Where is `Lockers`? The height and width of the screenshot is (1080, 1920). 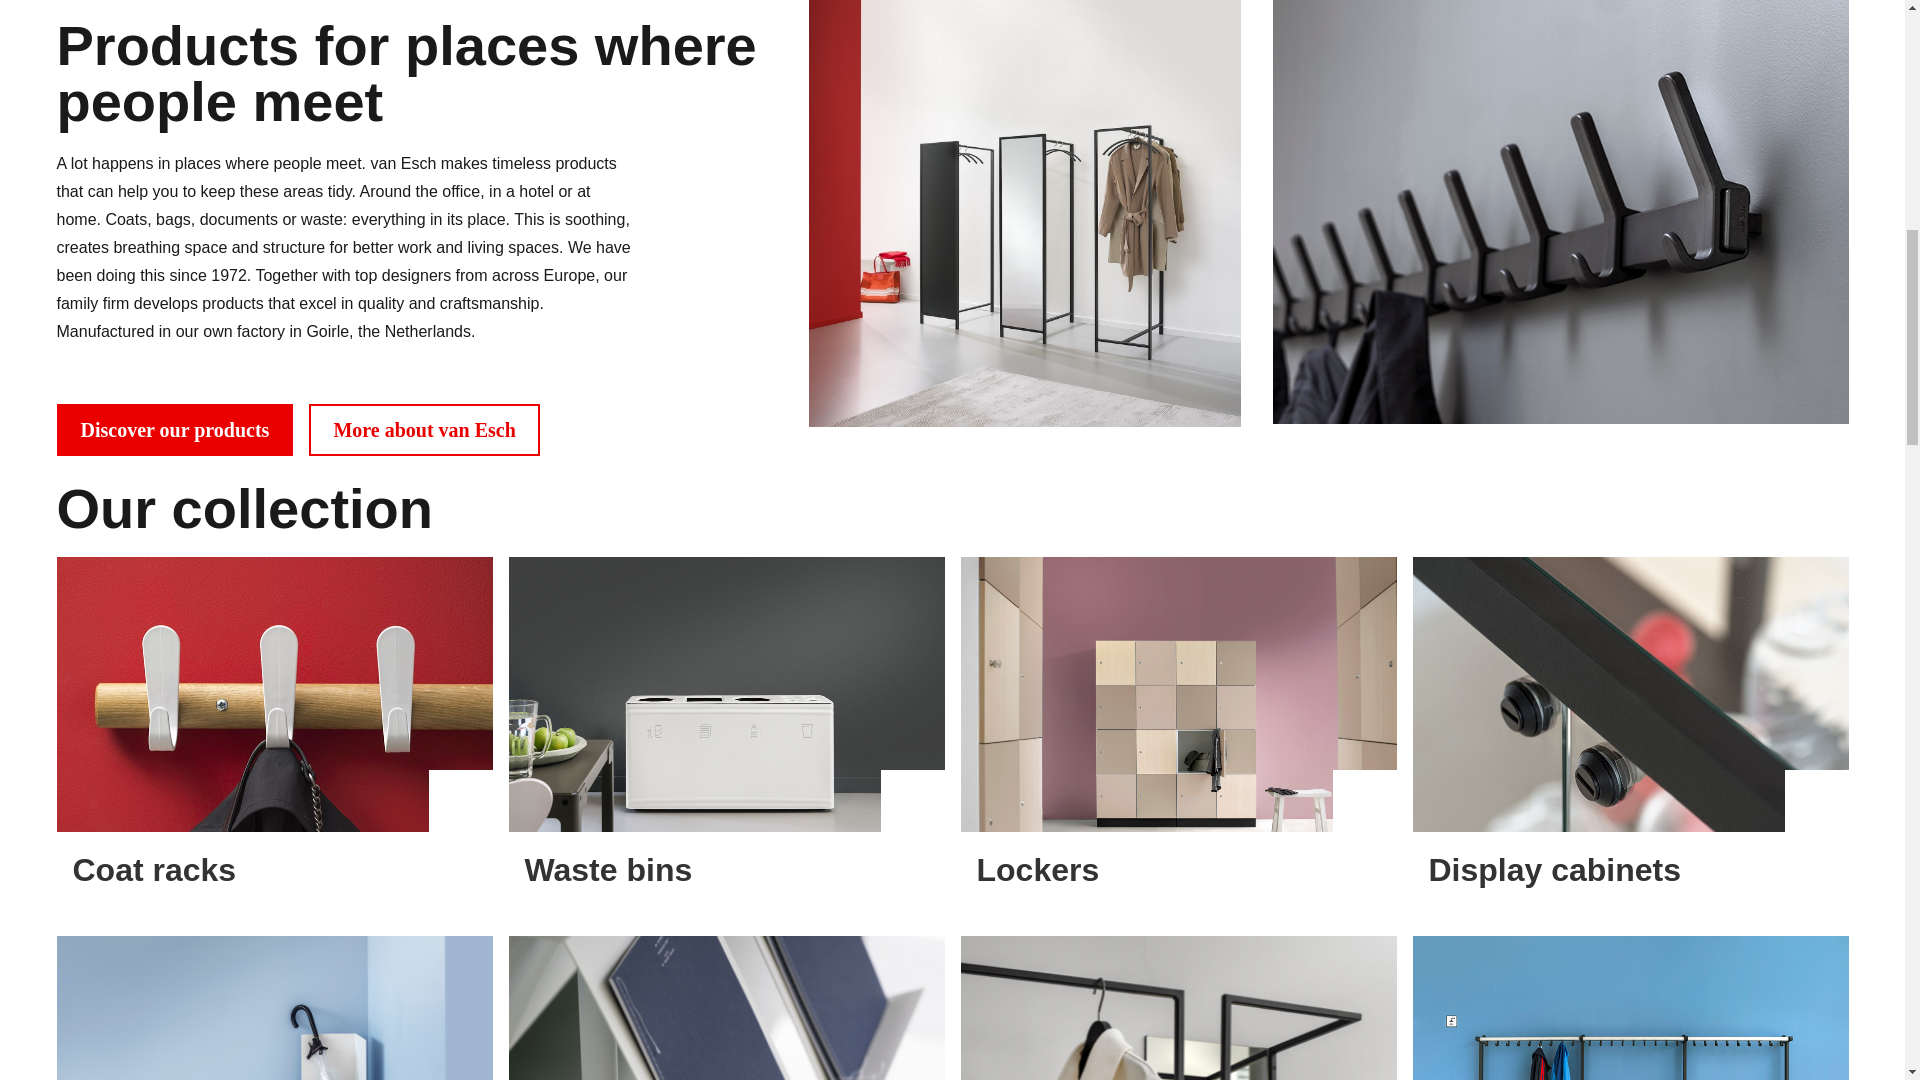
Lockers is located at coordinates (1178, 732).